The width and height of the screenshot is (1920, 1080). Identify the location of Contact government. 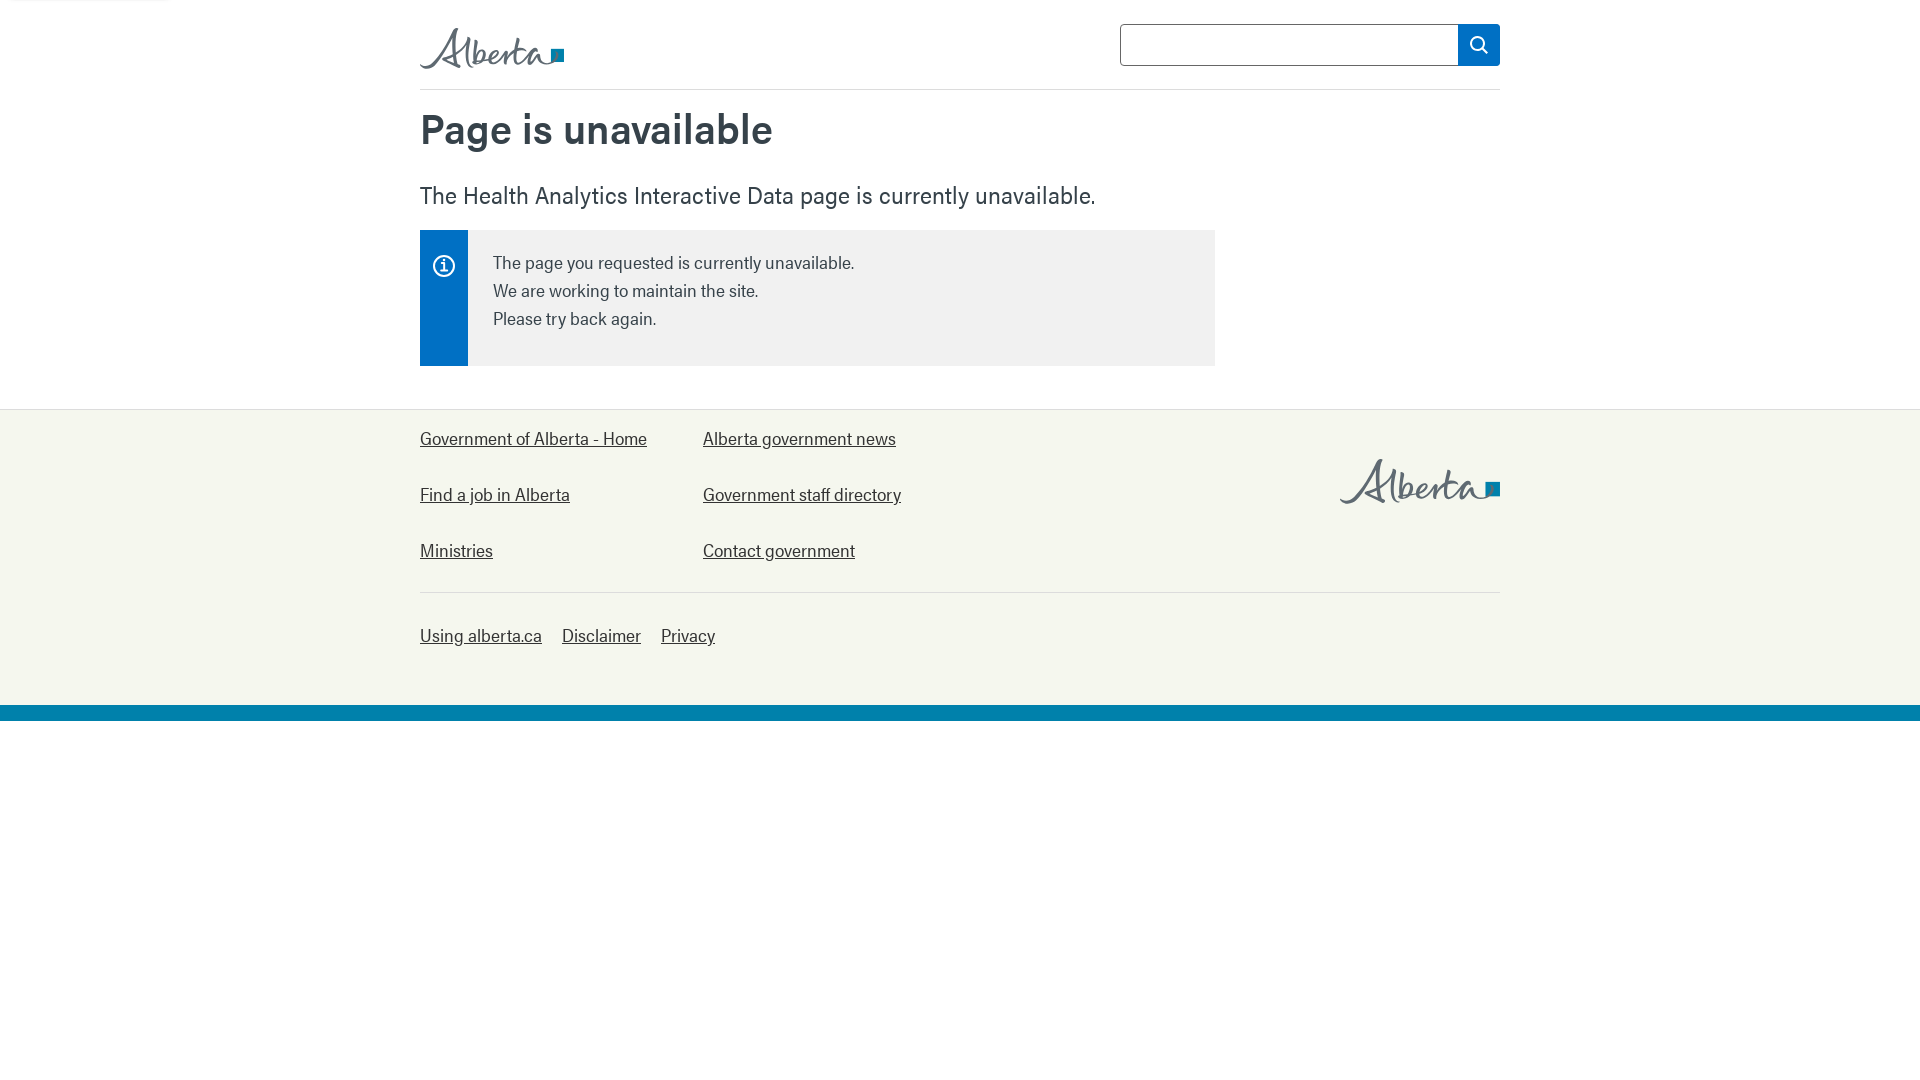
(816, 550).